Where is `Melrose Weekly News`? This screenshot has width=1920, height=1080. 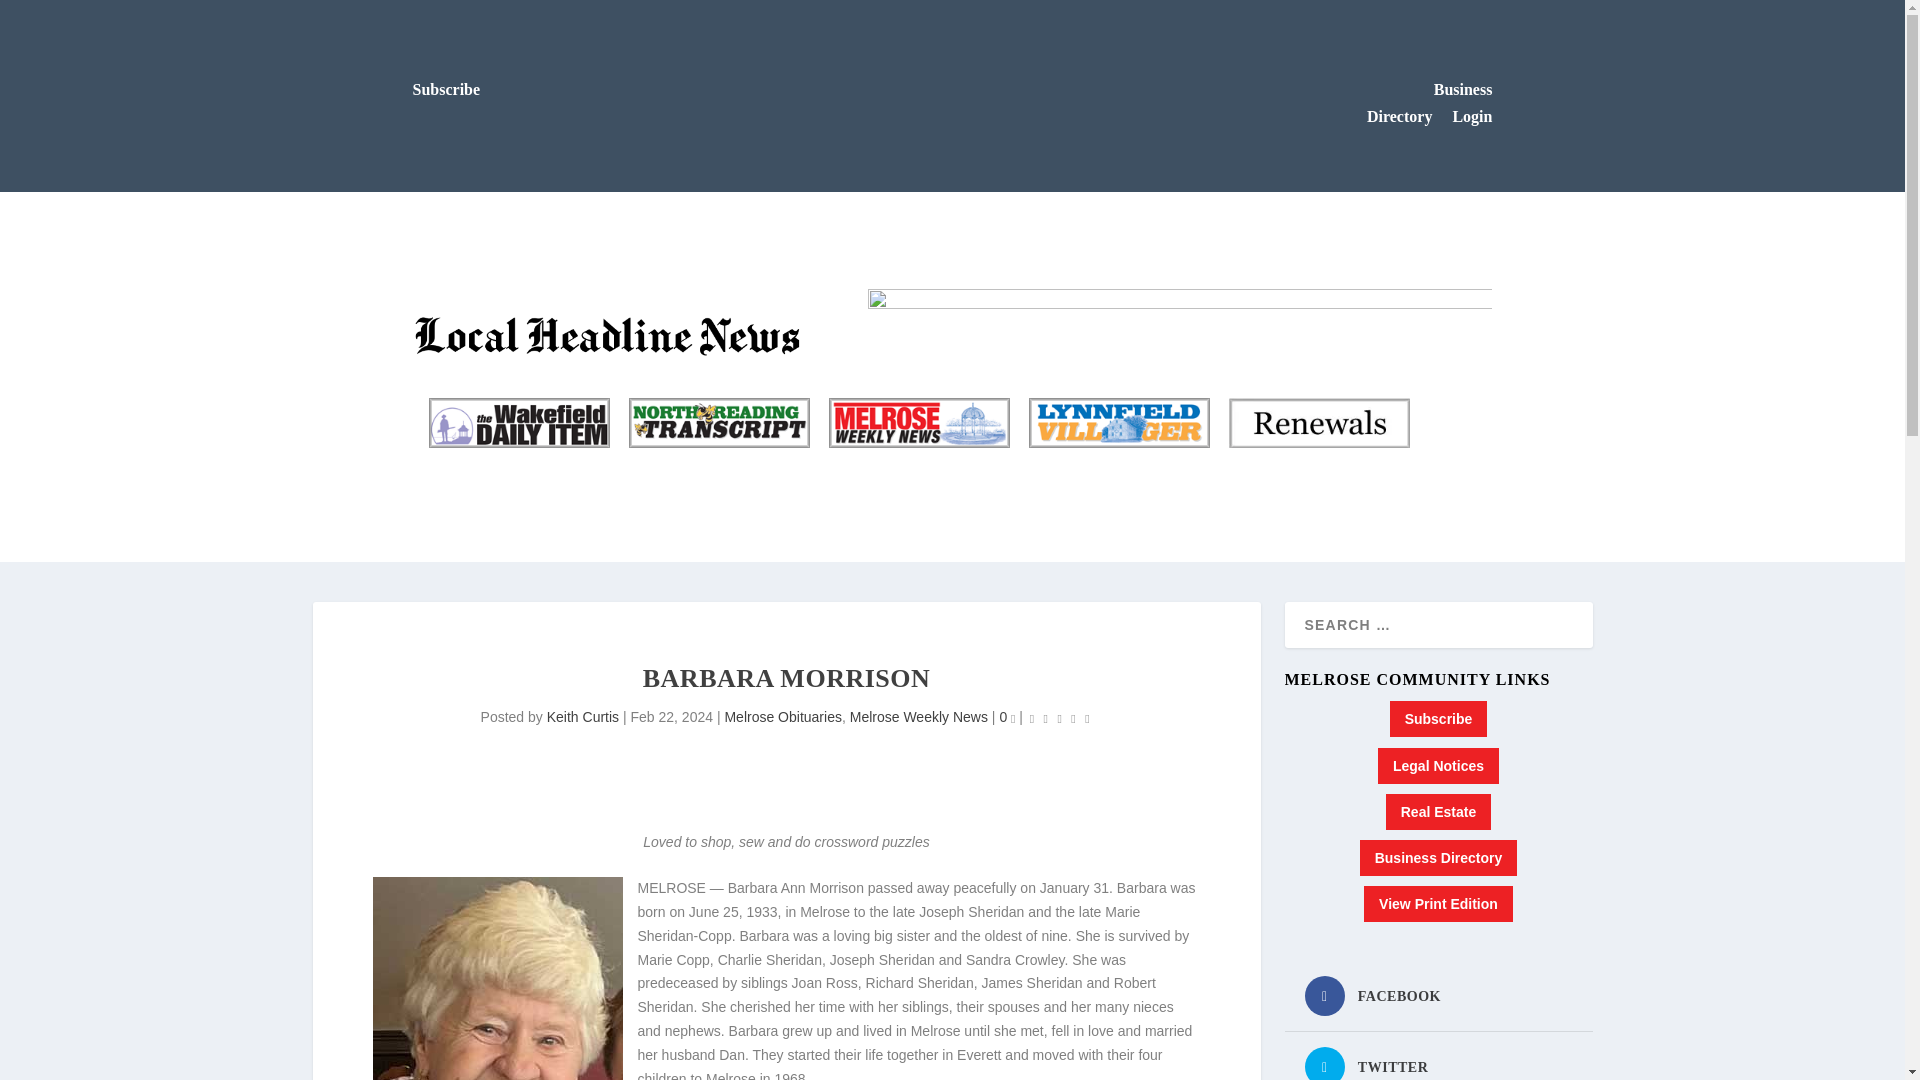
Melrose Weekly News is located at coordinates (918, 423).